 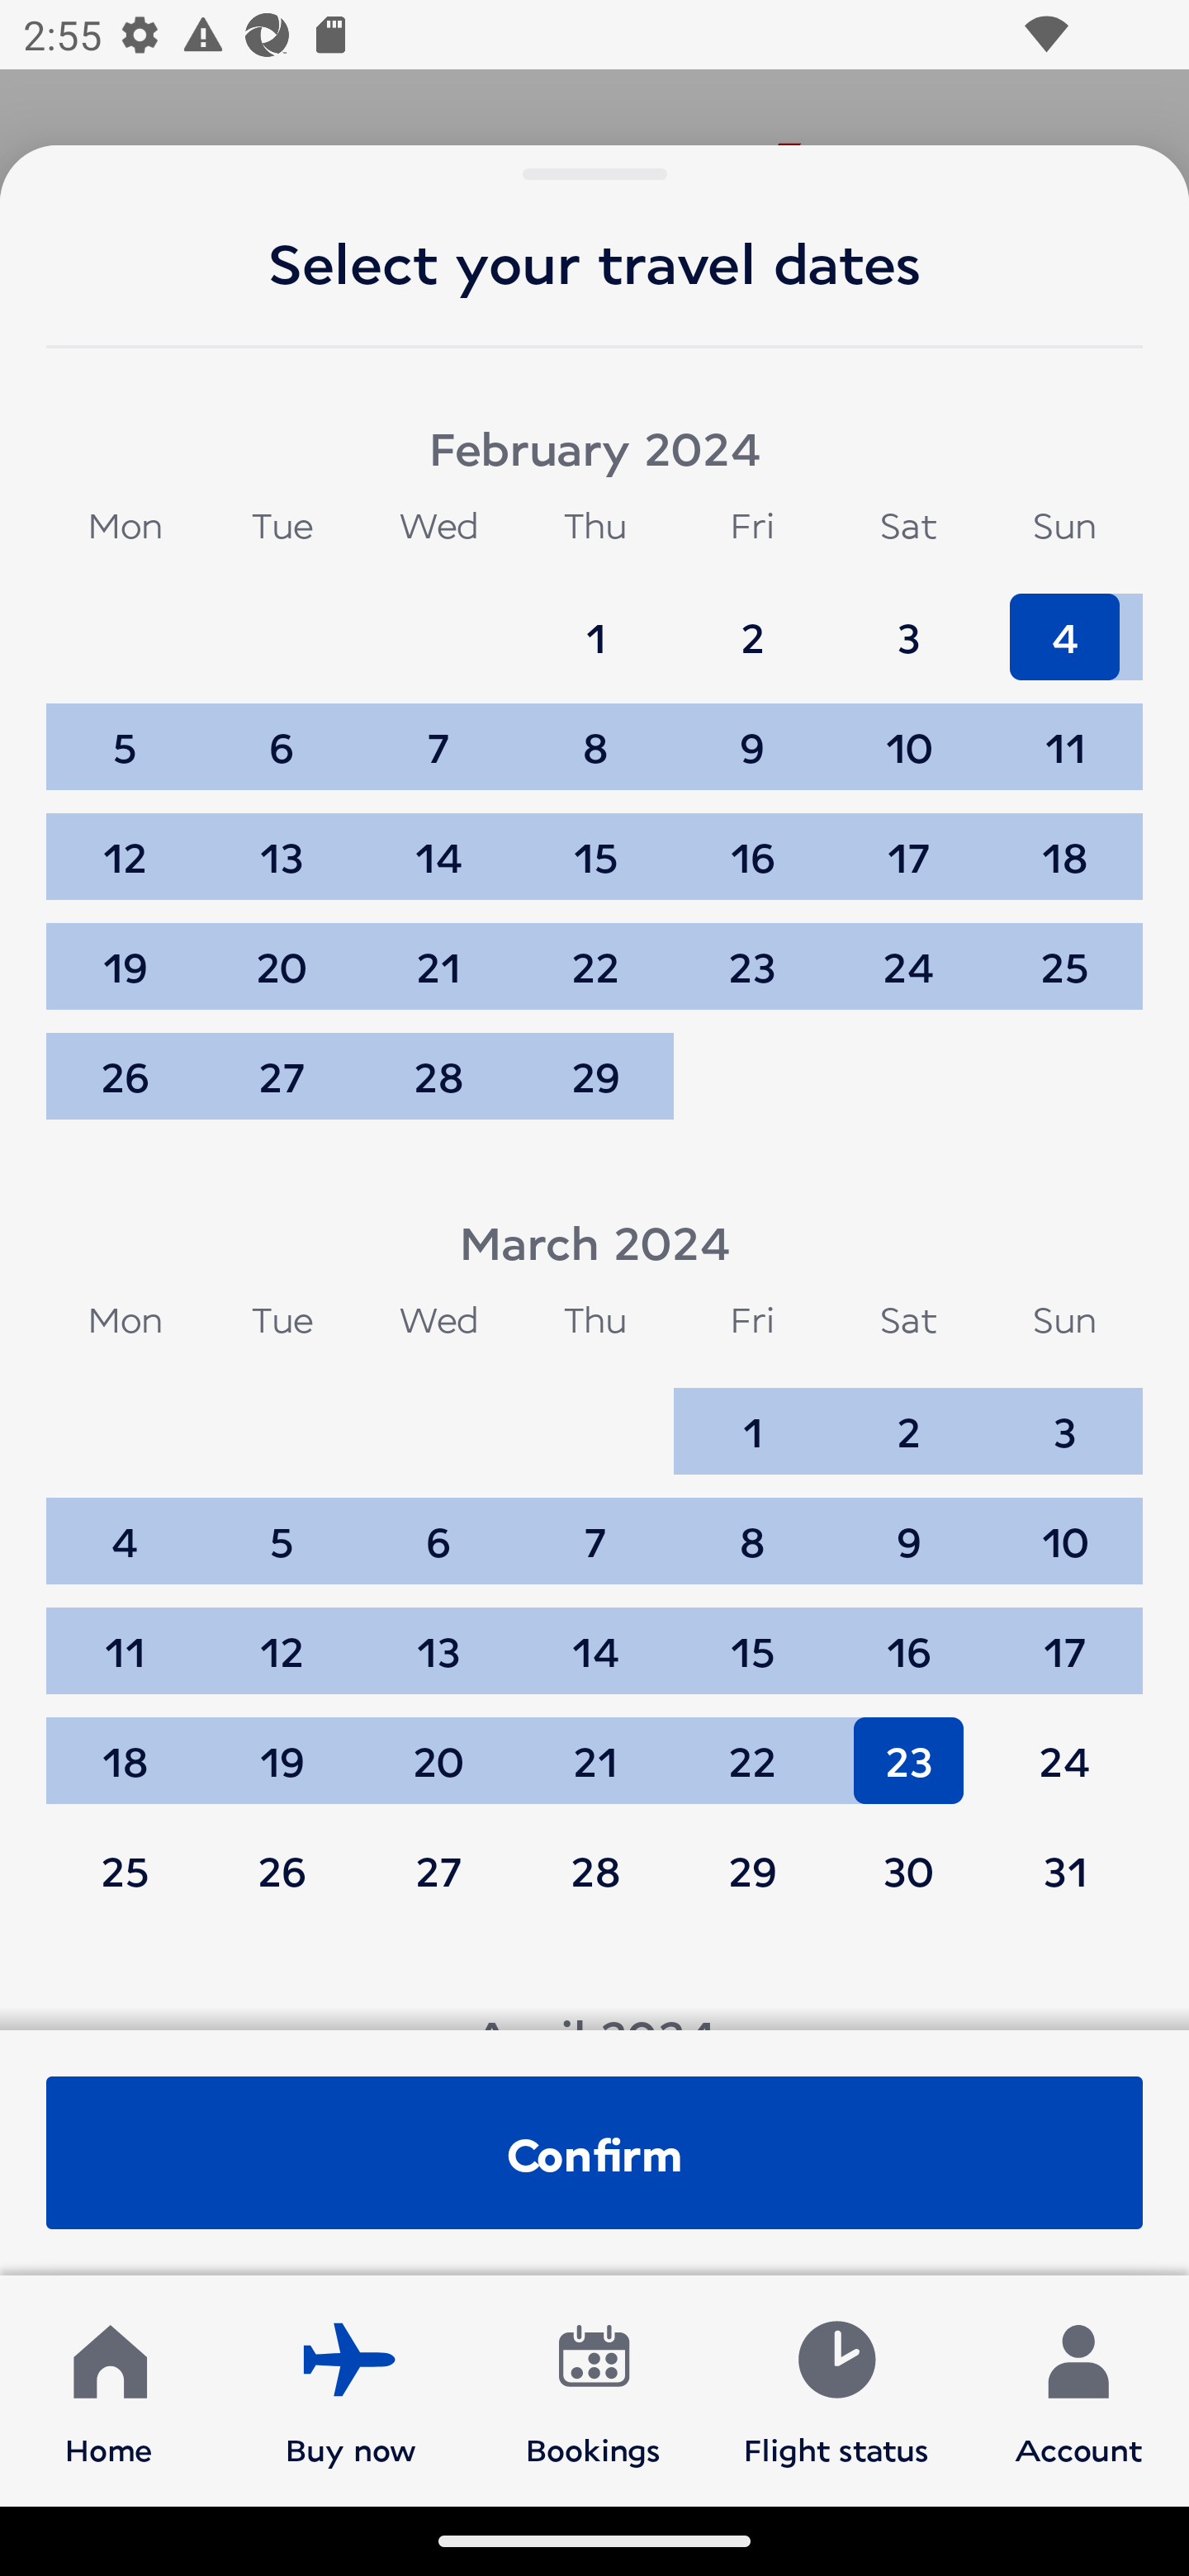 I want to click on 15, so click(x=752, y=1636).